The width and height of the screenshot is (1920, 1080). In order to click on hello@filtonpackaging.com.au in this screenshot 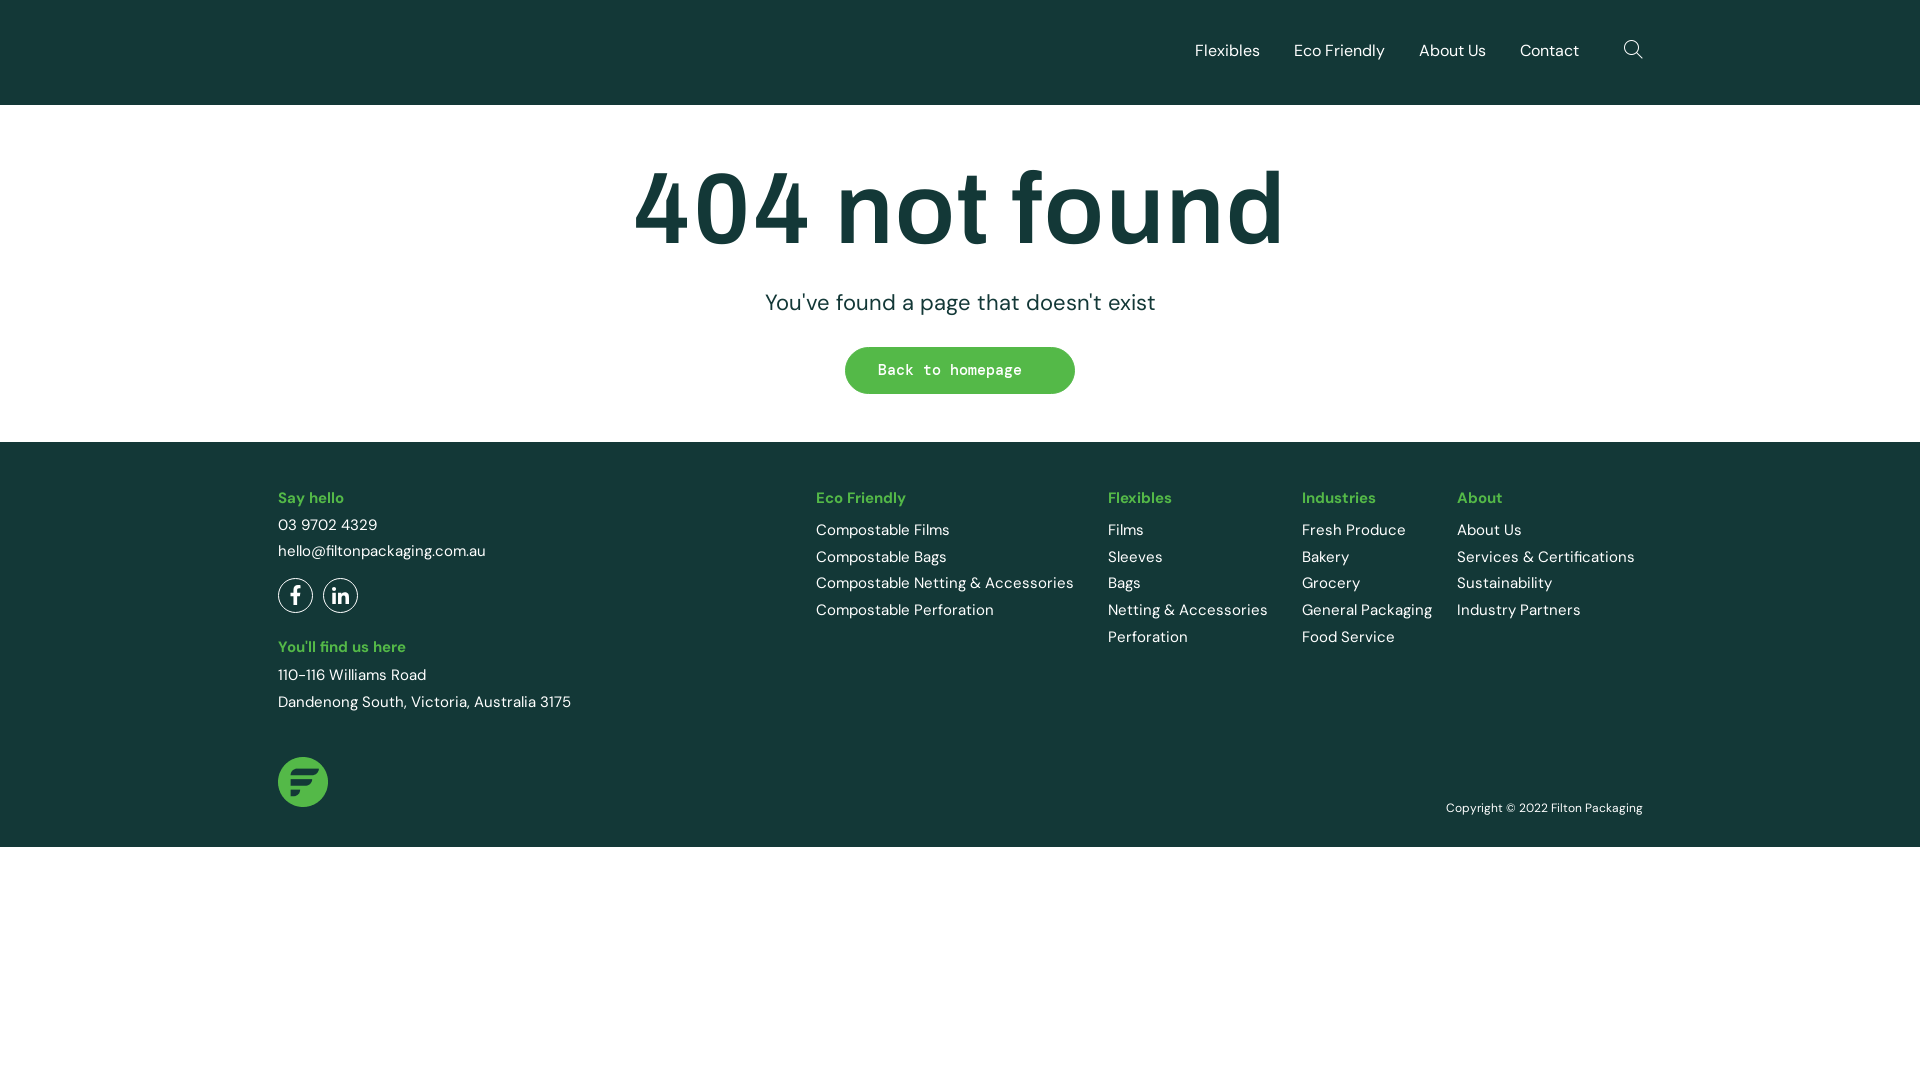, I will do `click(382, 551)`.